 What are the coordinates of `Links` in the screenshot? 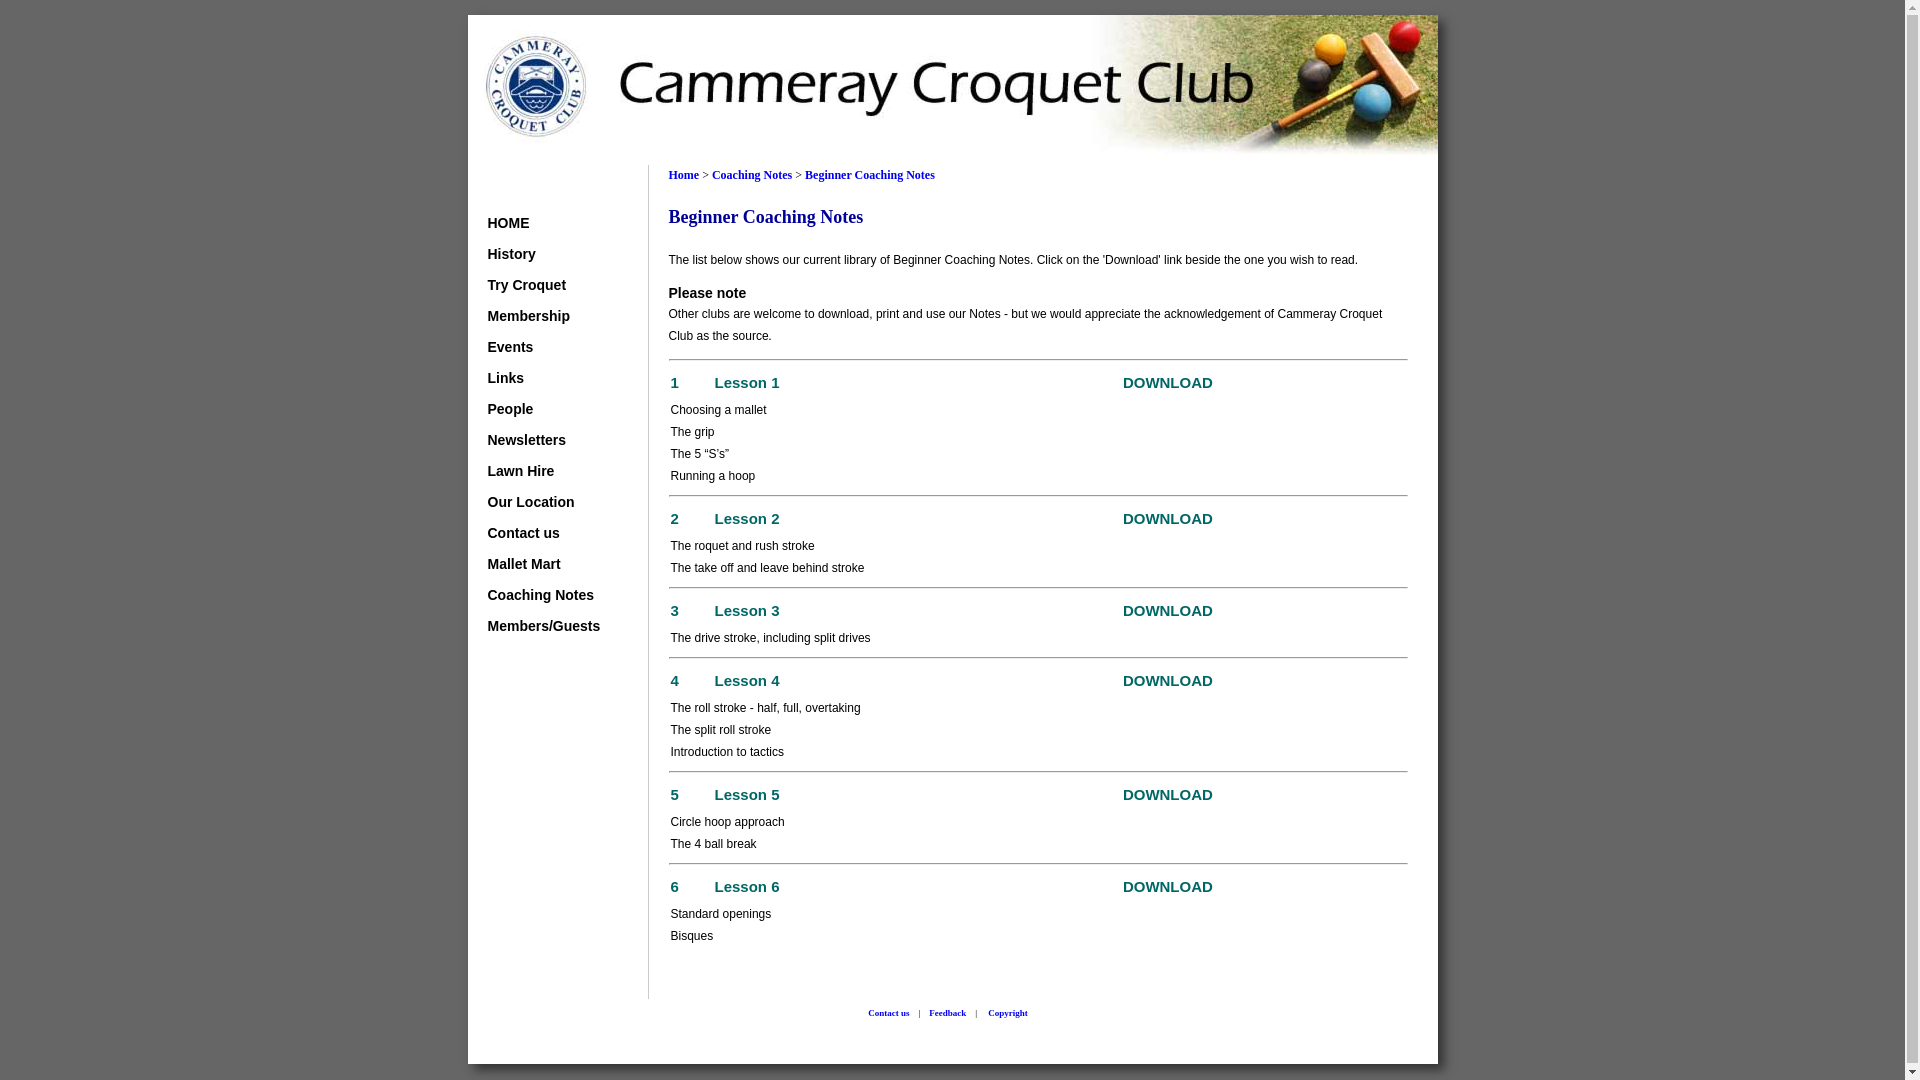 It's located at (546, 378).